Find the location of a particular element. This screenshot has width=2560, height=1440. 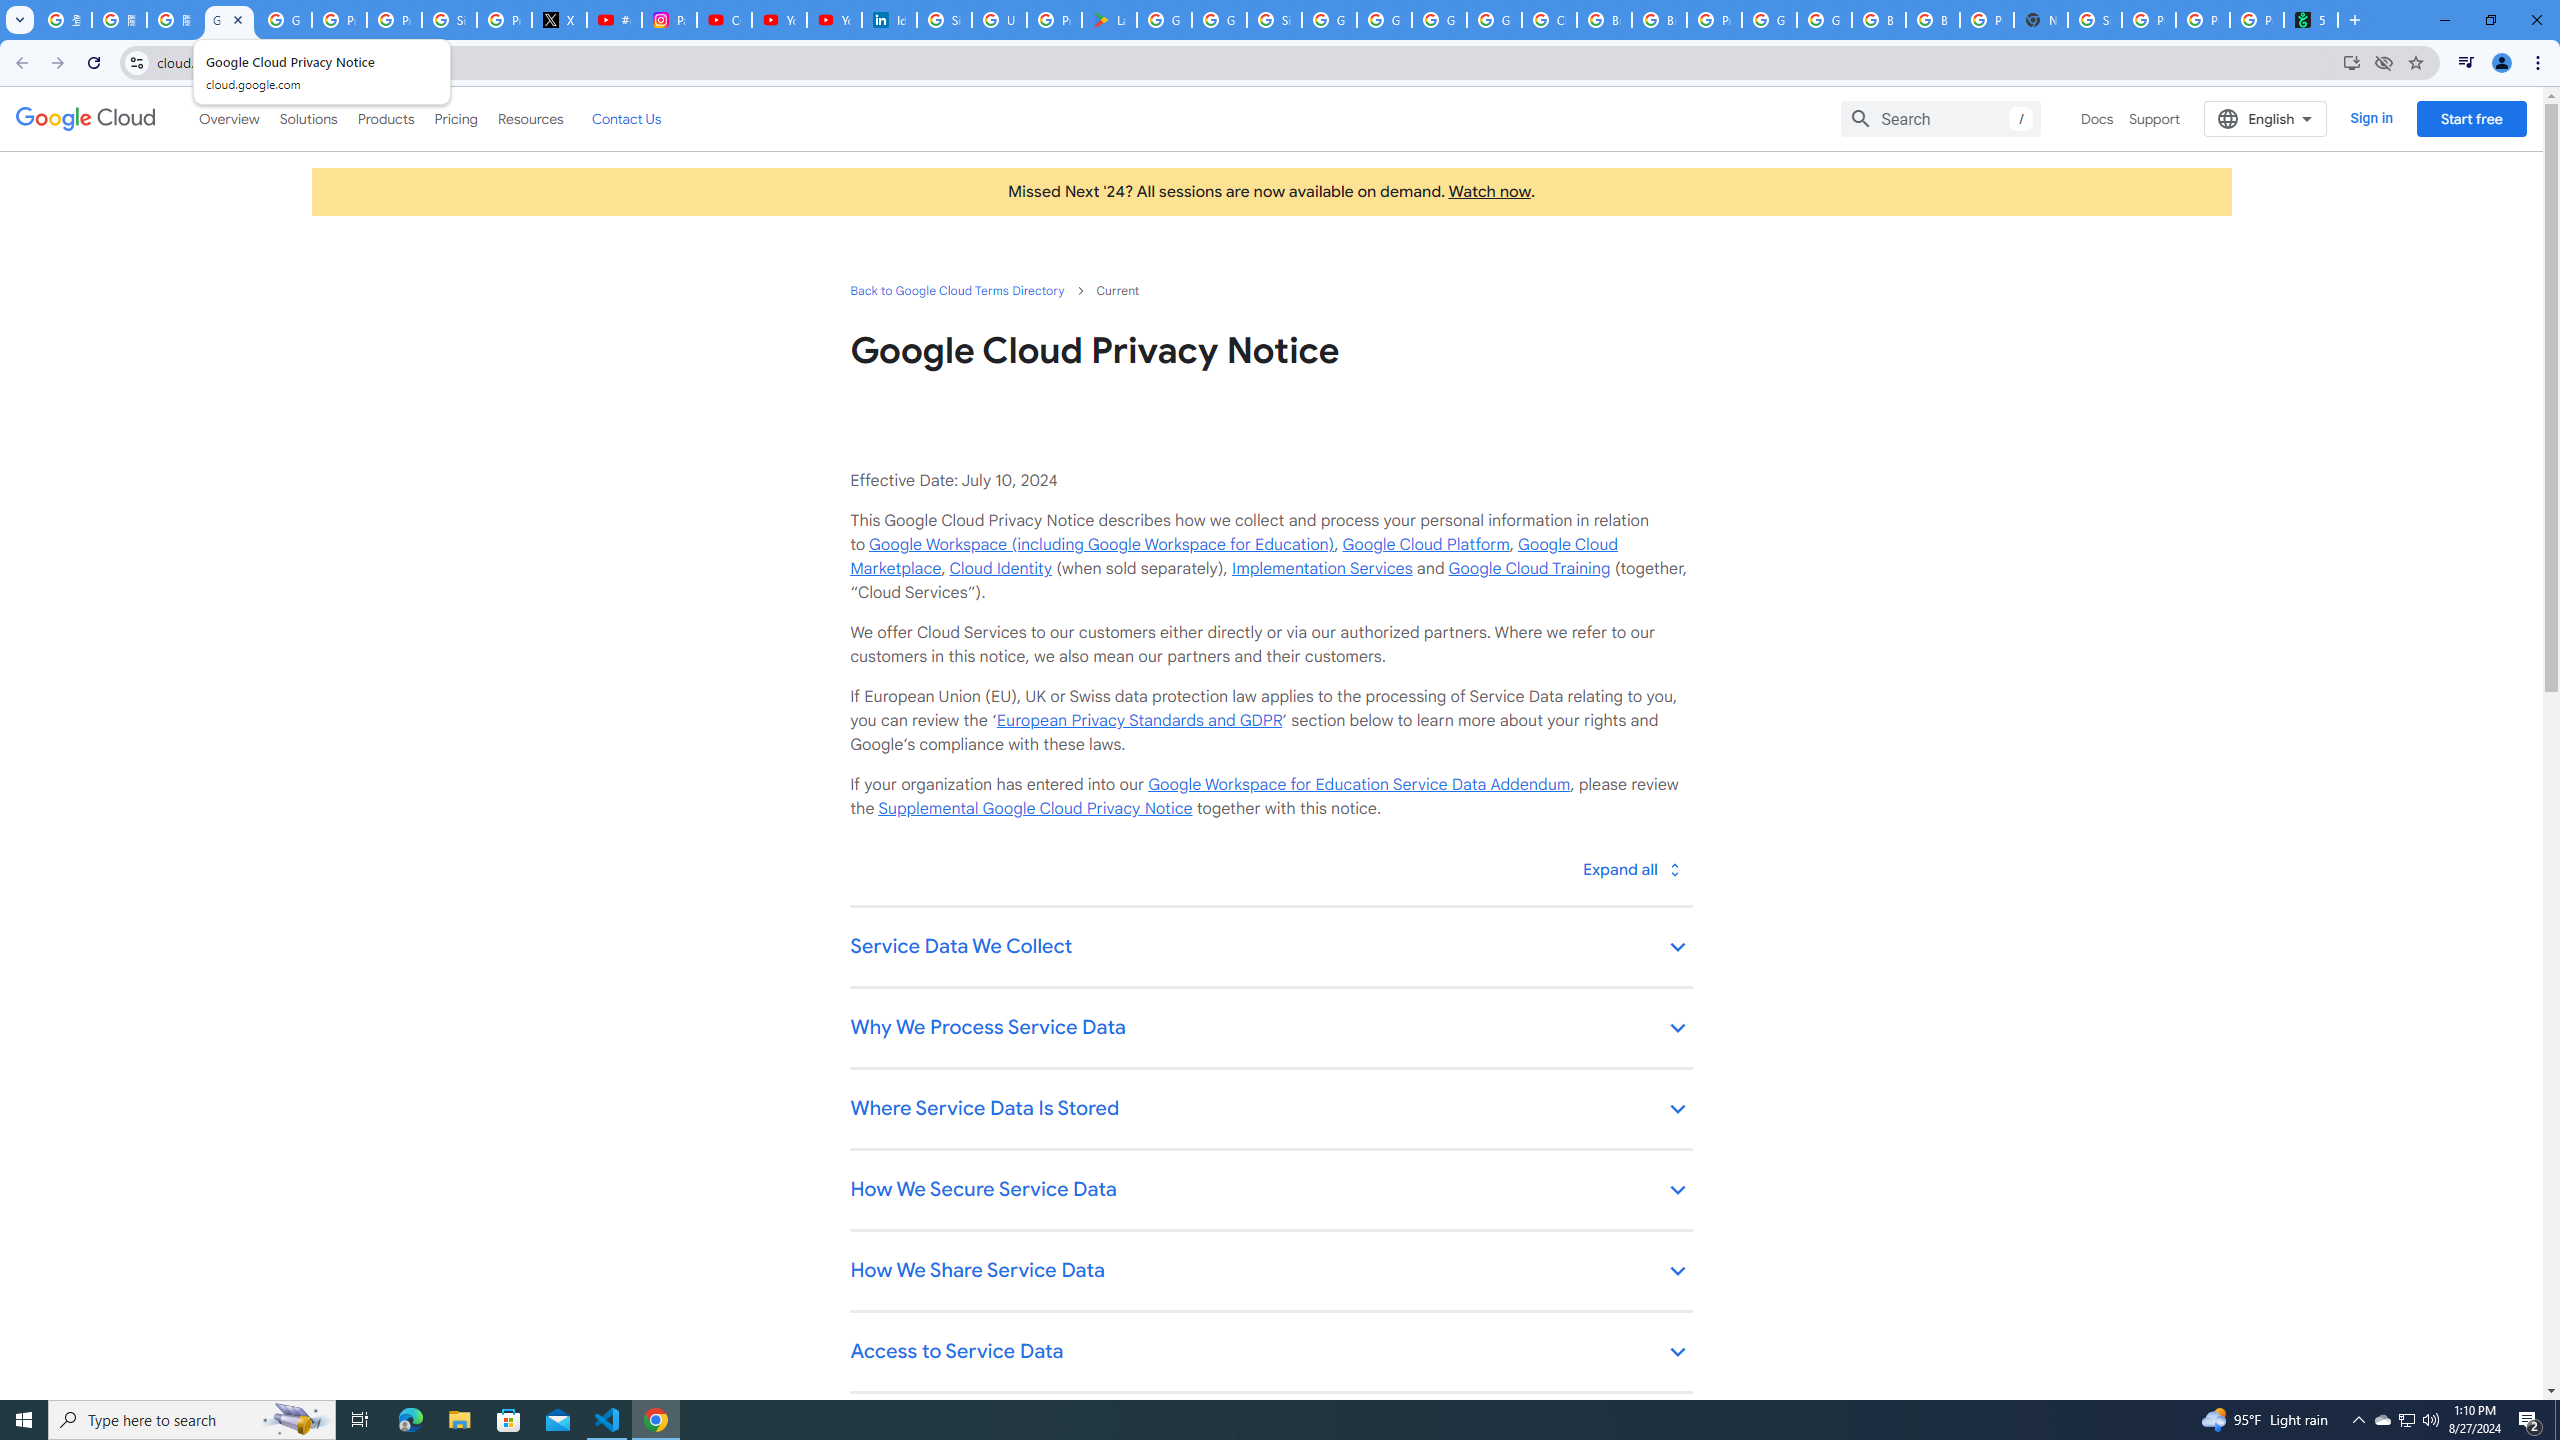

Implementation Services is located at coordinates (1322, 568).